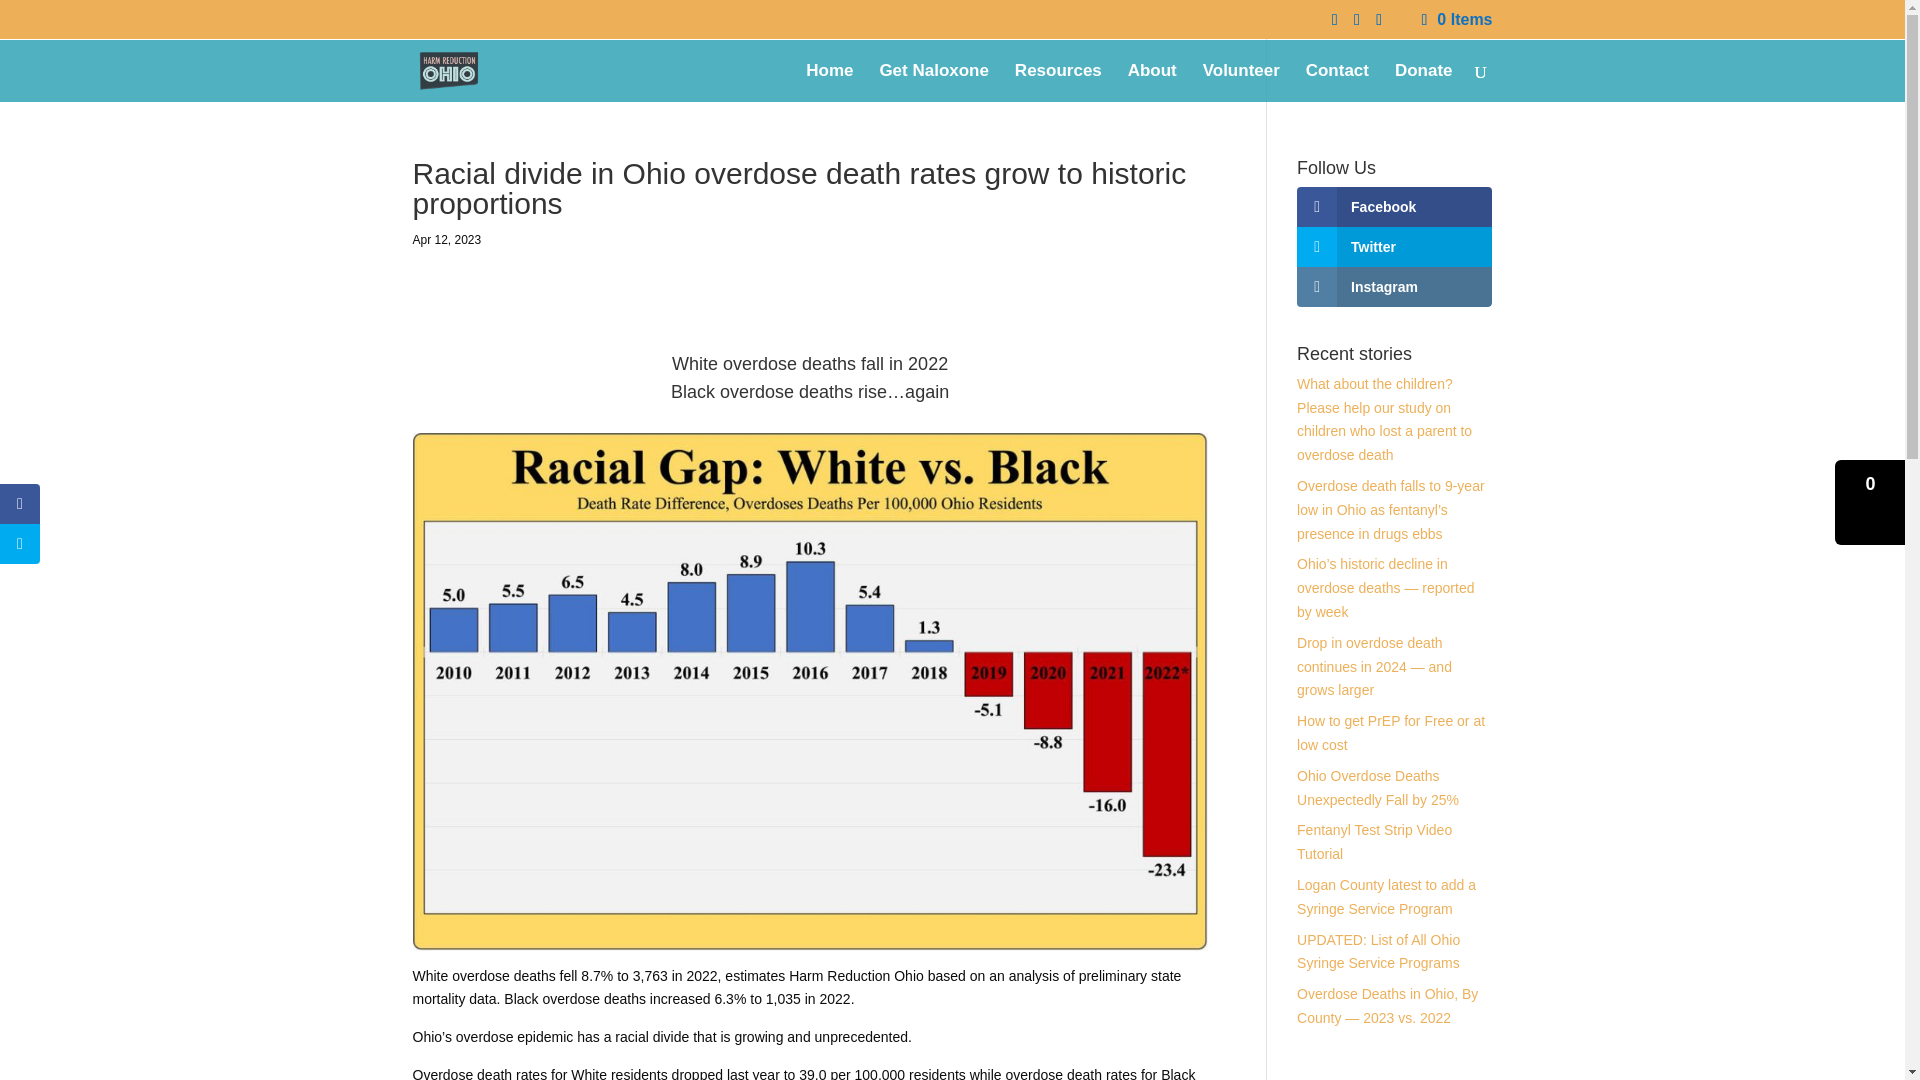 This screenshot has width=1920, height=1080. What do you see at coordinates (1390, 732) in the screenshot?
I see `How to get PrEP for Free or at low cost` at bounding box center [1390, 732].